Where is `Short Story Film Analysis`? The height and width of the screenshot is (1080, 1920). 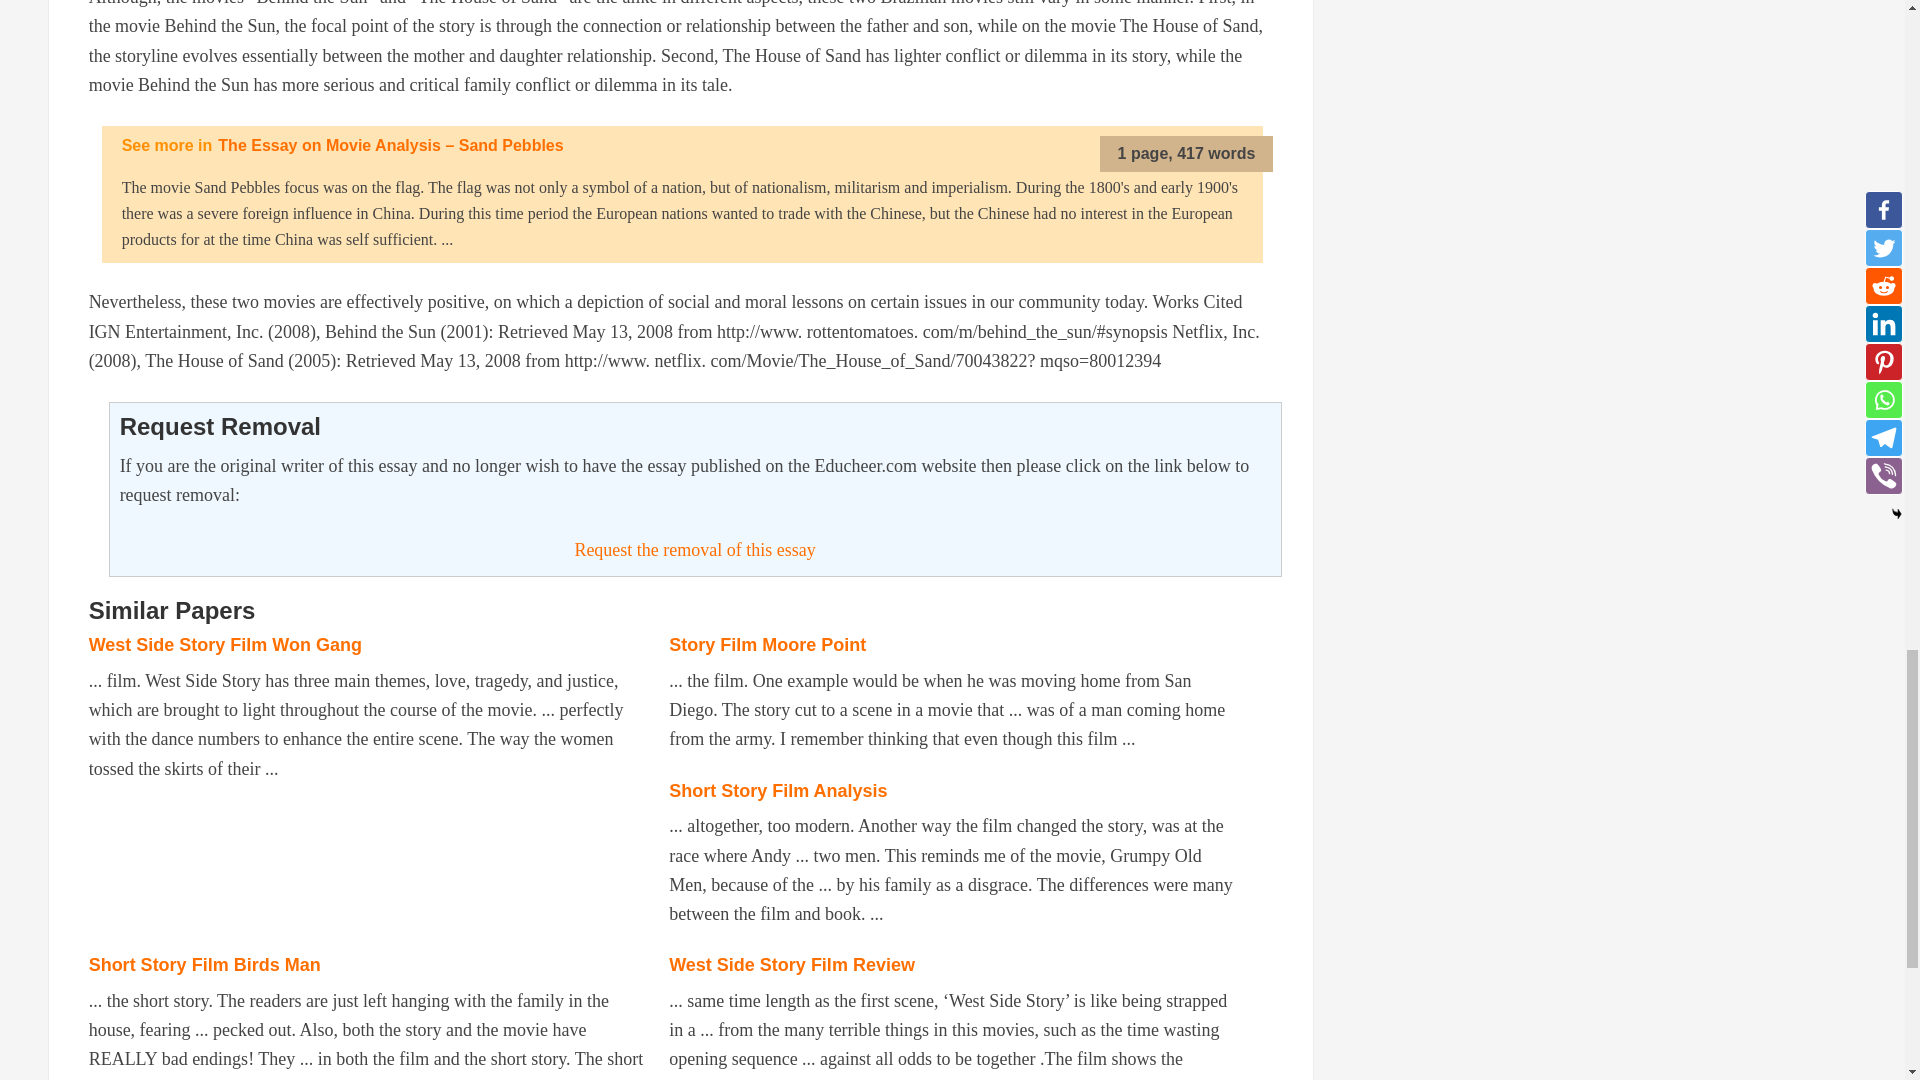 Short Story Film Analysis is located at coordinates (778, 790).